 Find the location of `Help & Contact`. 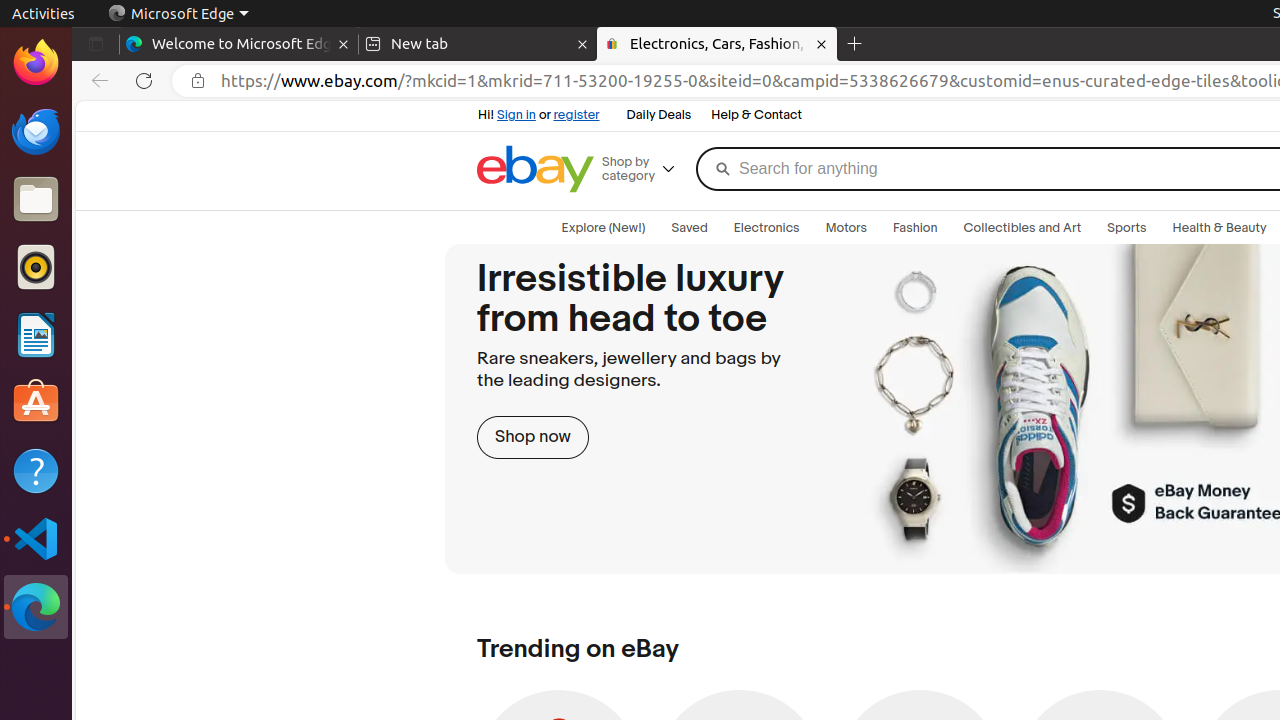

Help & Contact is located at coordinates (756, 116).